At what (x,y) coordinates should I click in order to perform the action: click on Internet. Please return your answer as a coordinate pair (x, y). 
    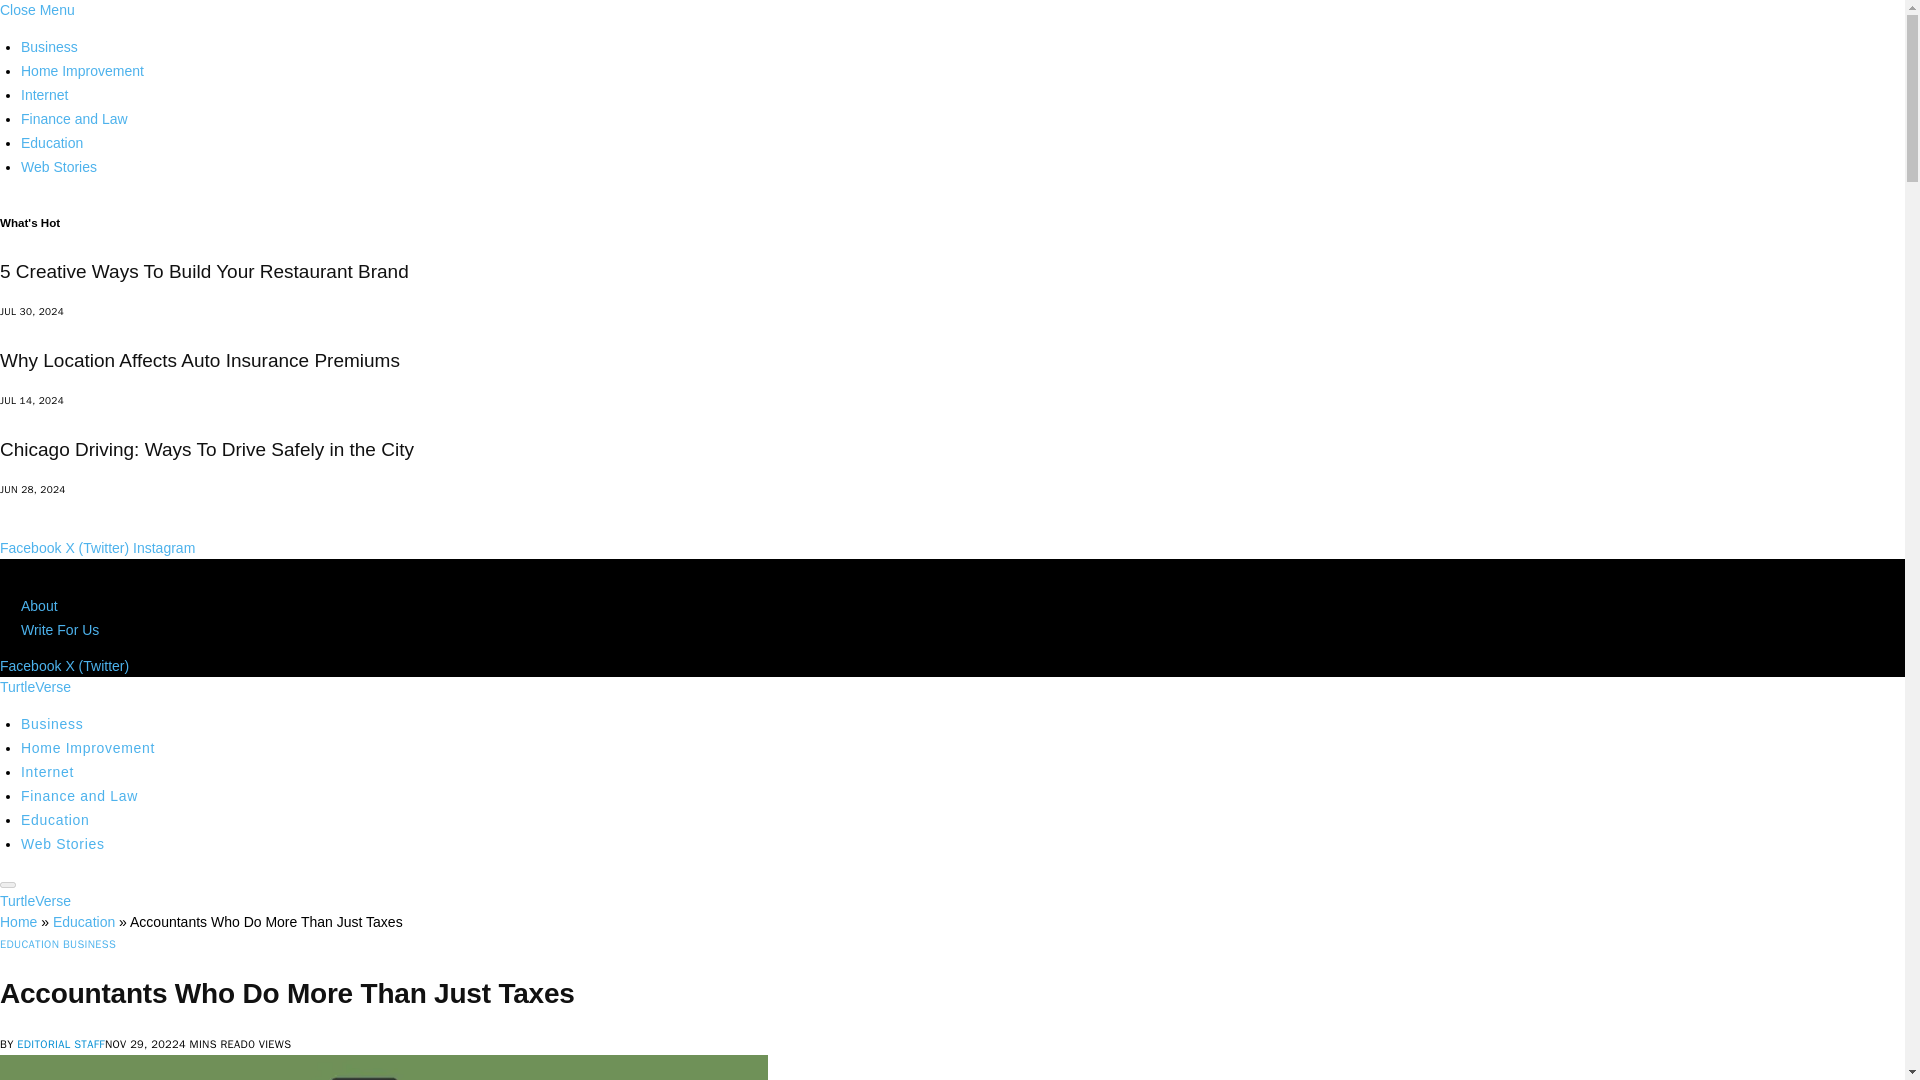
    Looking at the image, I should click on (48, 771).